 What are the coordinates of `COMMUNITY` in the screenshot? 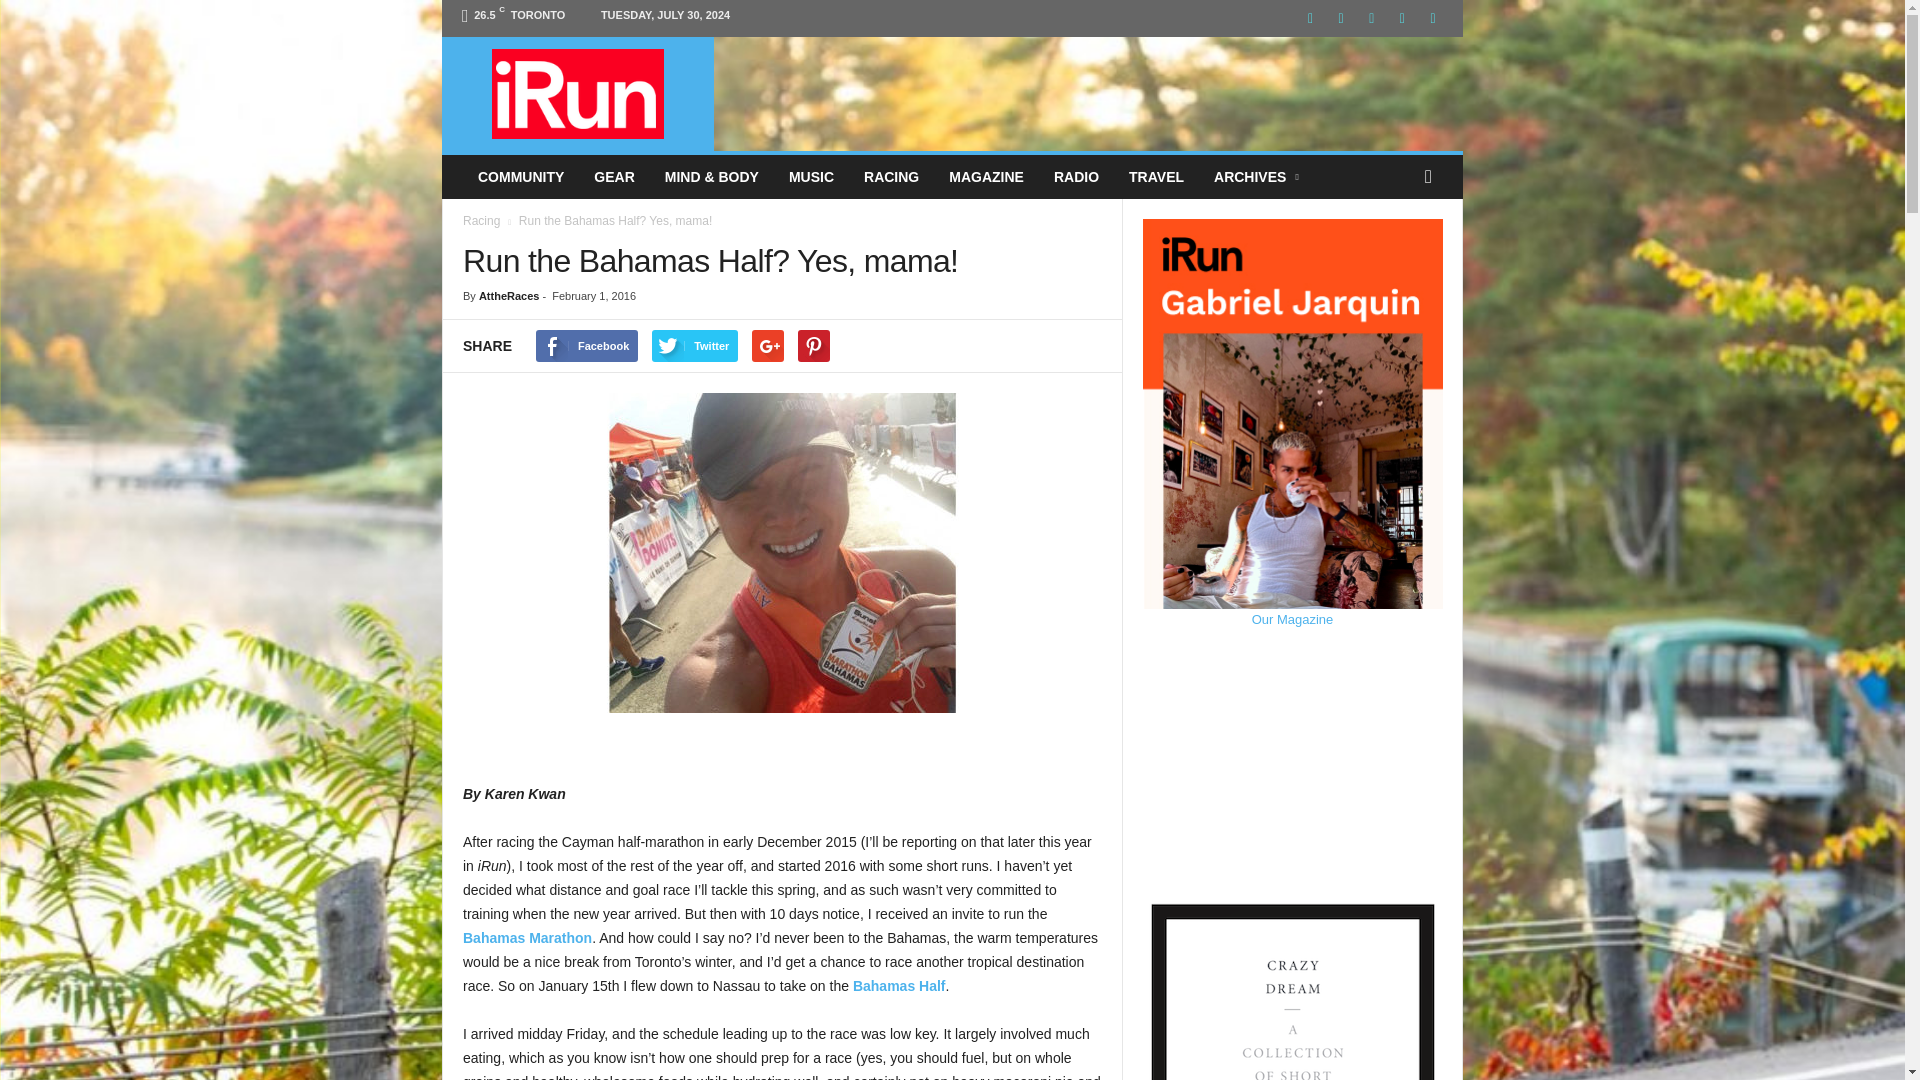 It's located at (520, 176).